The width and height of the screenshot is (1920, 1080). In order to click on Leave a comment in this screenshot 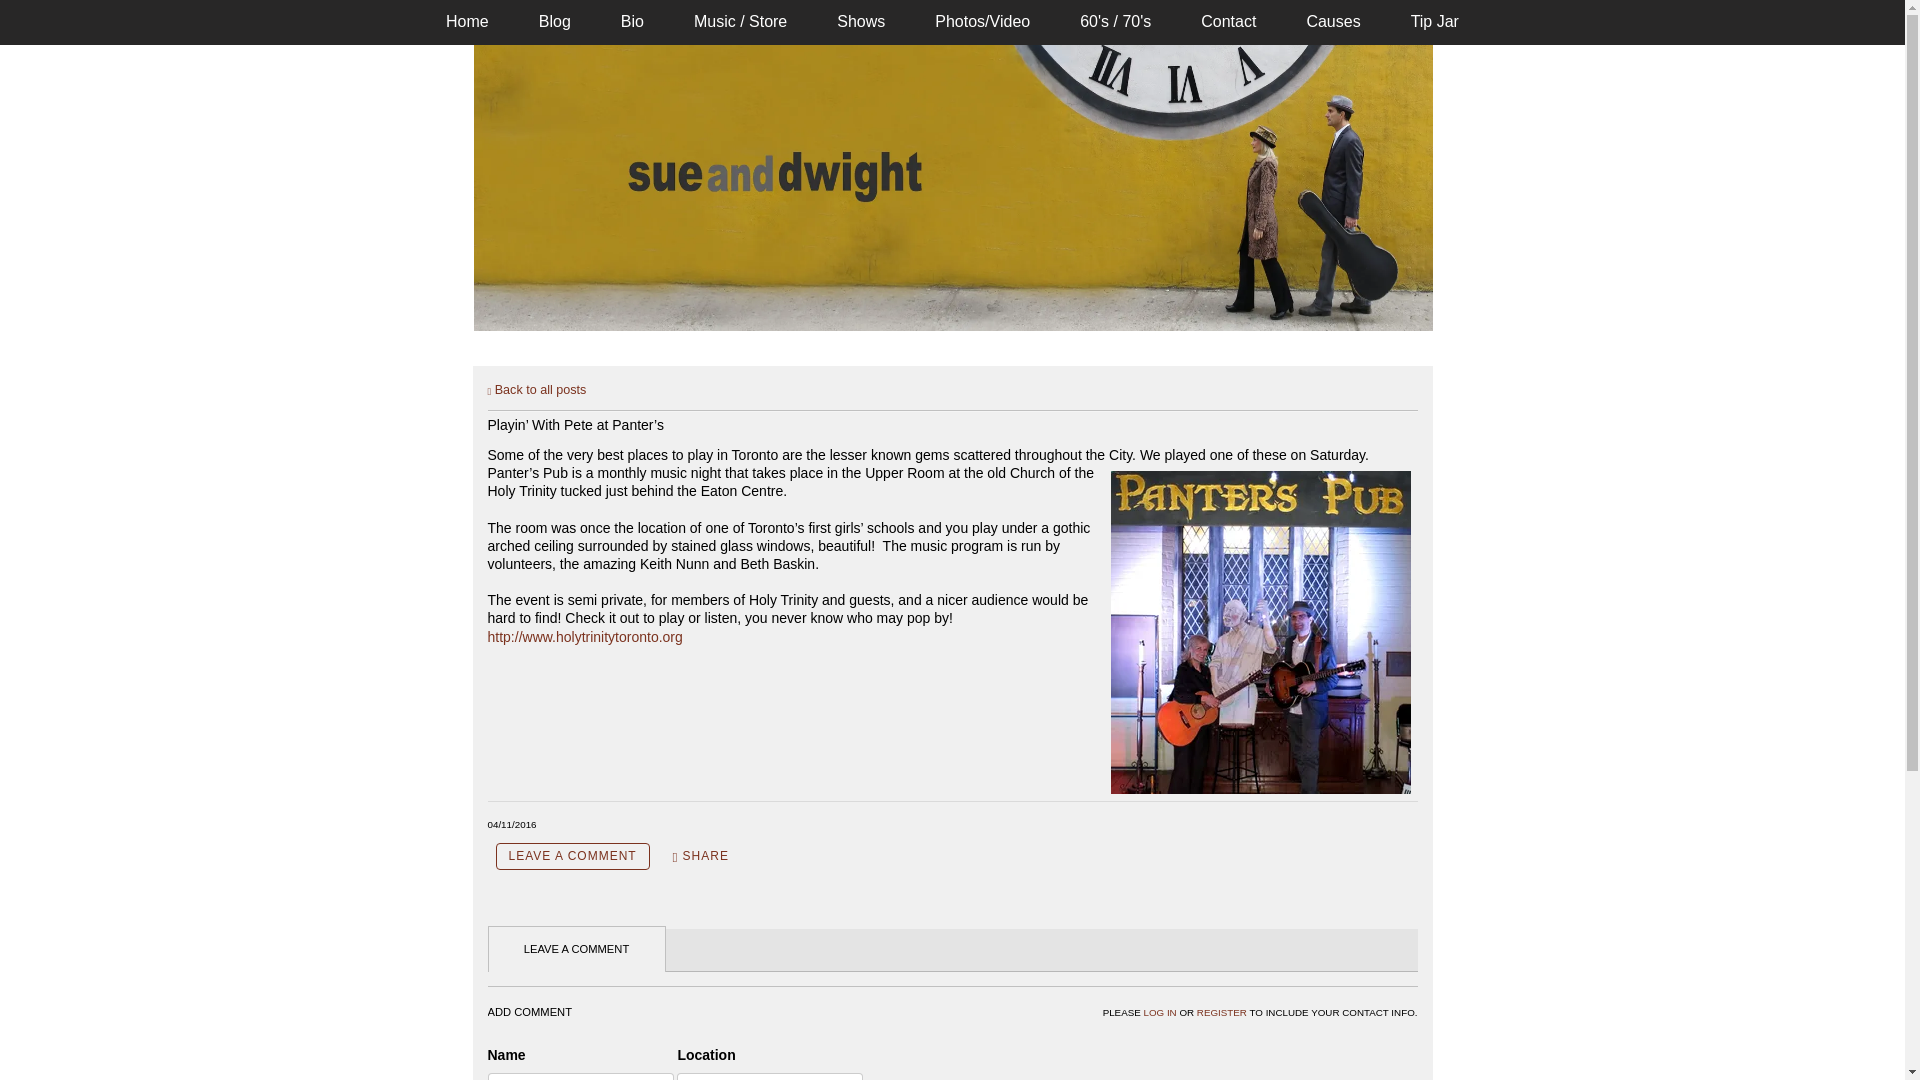, I will do `click(572, 856)`.